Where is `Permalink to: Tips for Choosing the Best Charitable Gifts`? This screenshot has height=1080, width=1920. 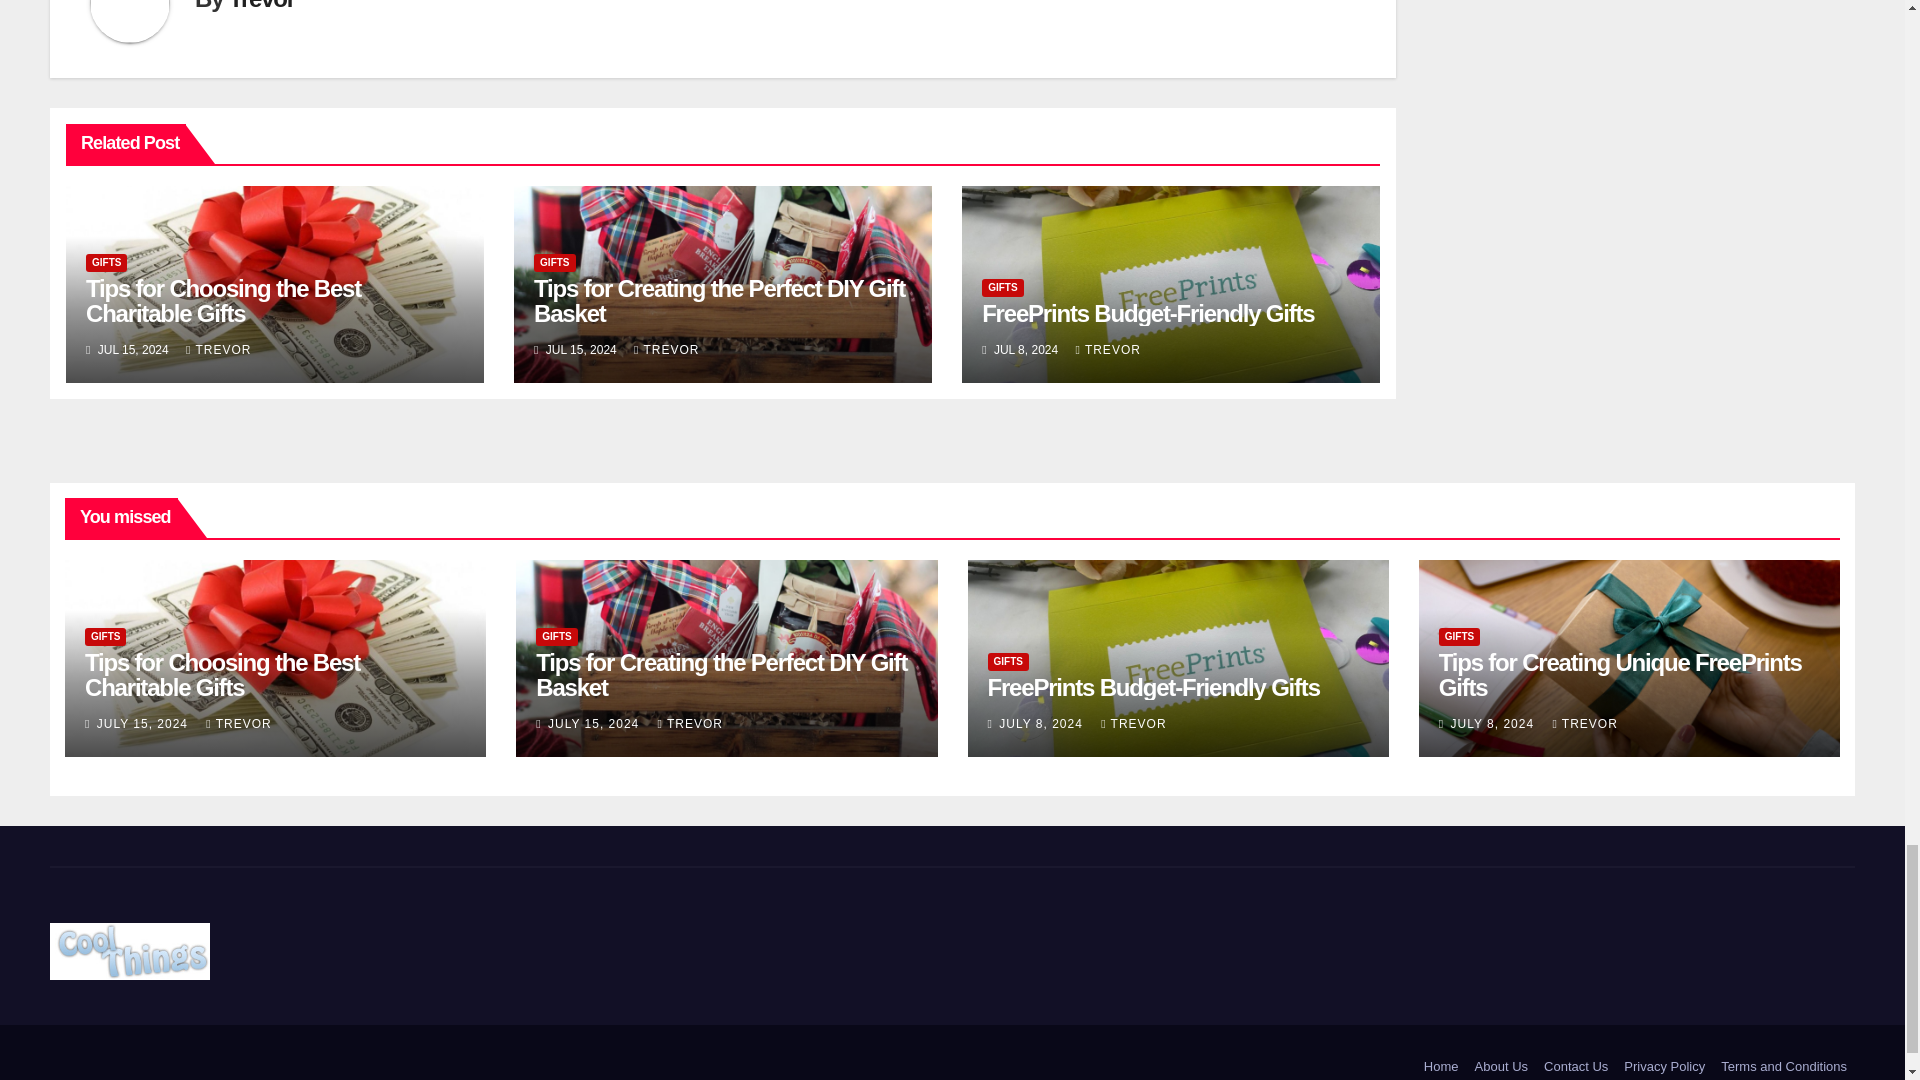 Permalink to: Tips for Choosing the Best Charitable Gifts is located at coordinates (223, 301).